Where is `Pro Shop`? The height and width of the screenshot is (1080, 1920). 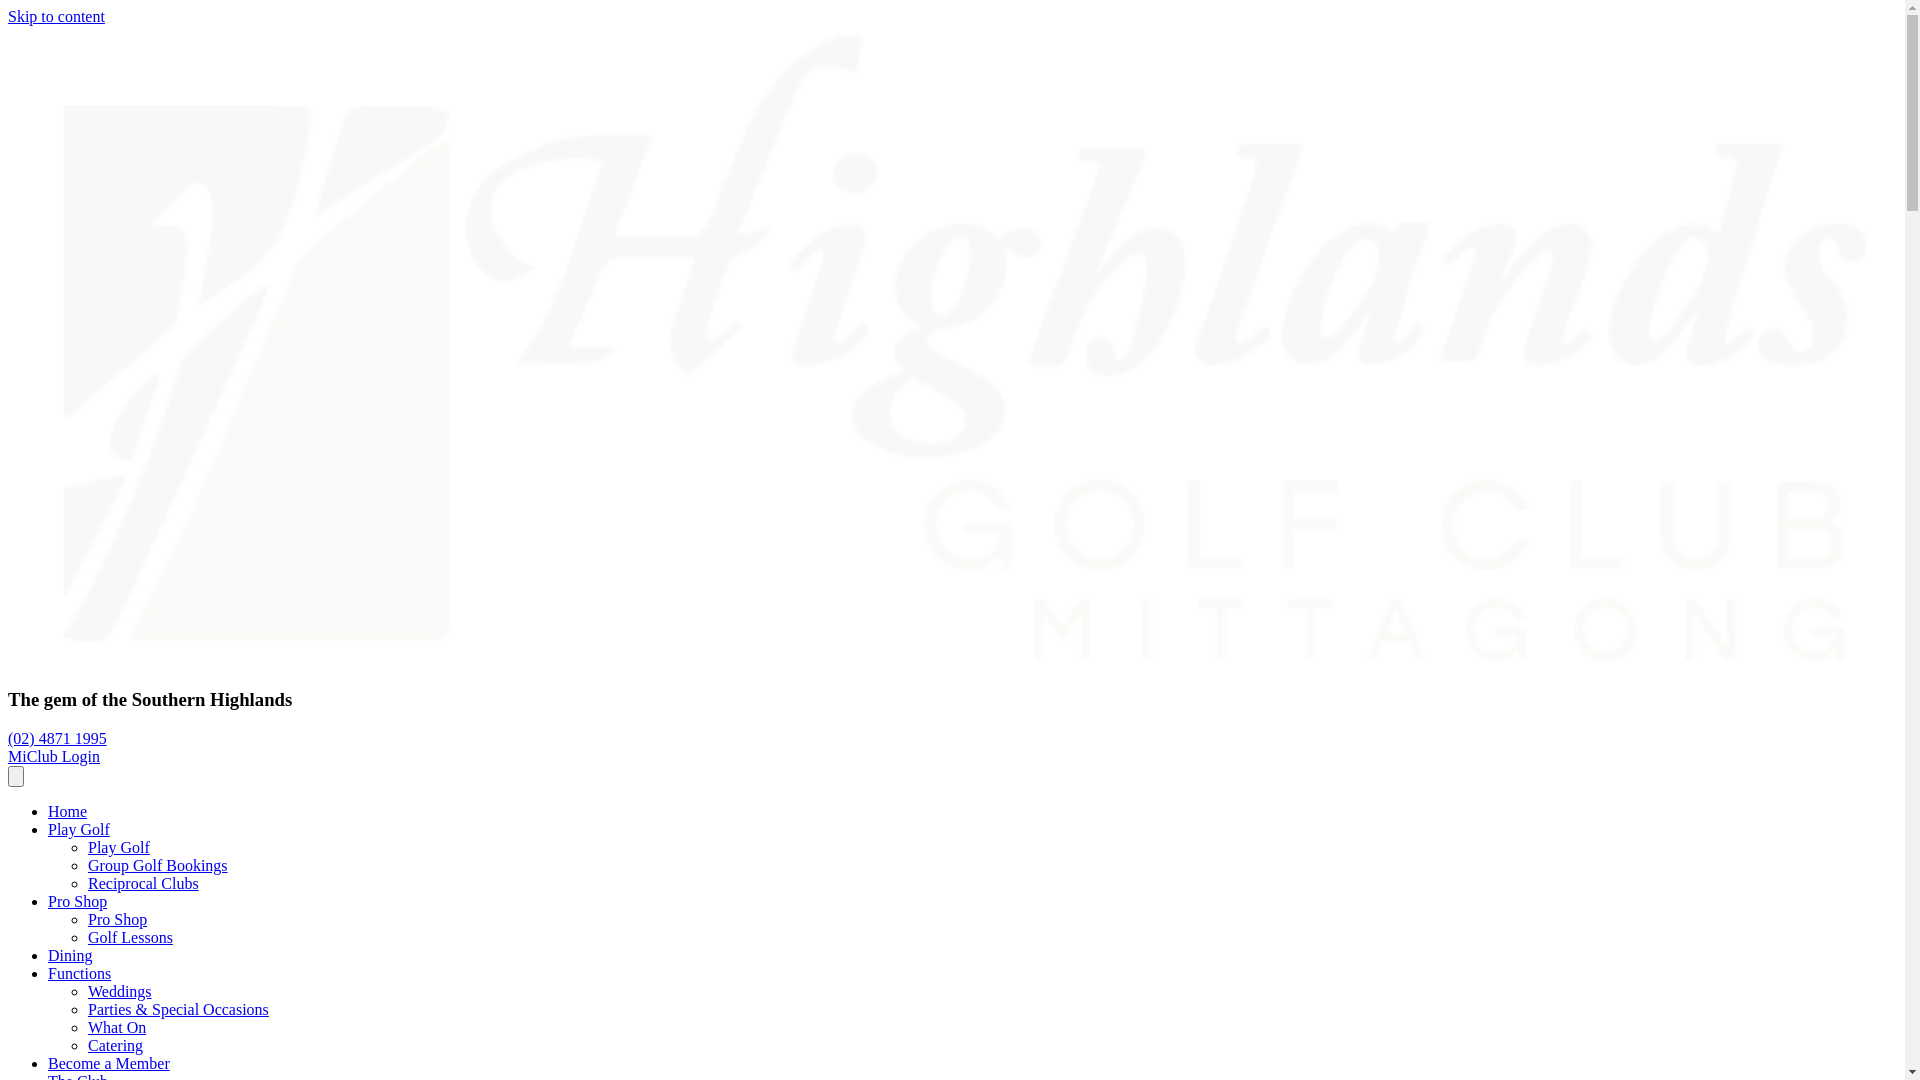 Pro Shop is located at coordinates (118, 920).